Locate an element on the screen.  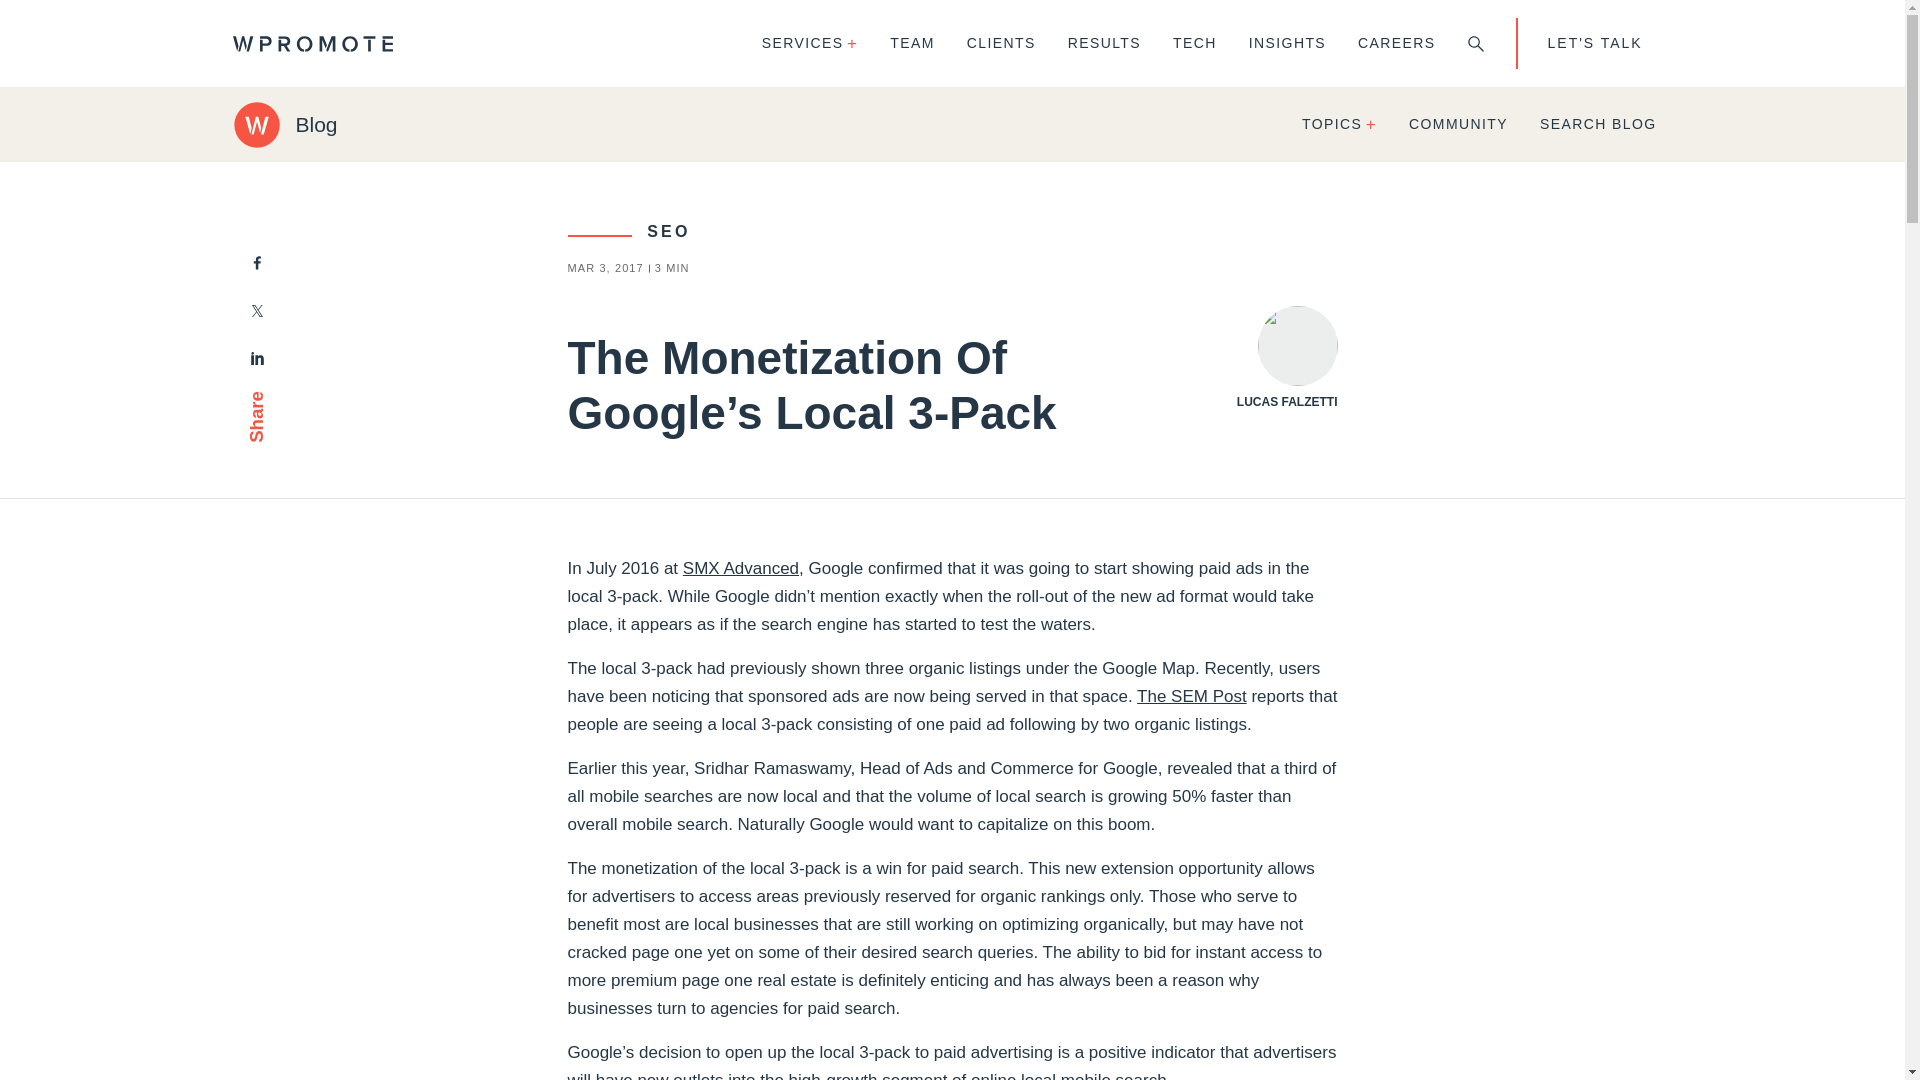
SEARCH BLOG is located at coordinates (1598, 124).